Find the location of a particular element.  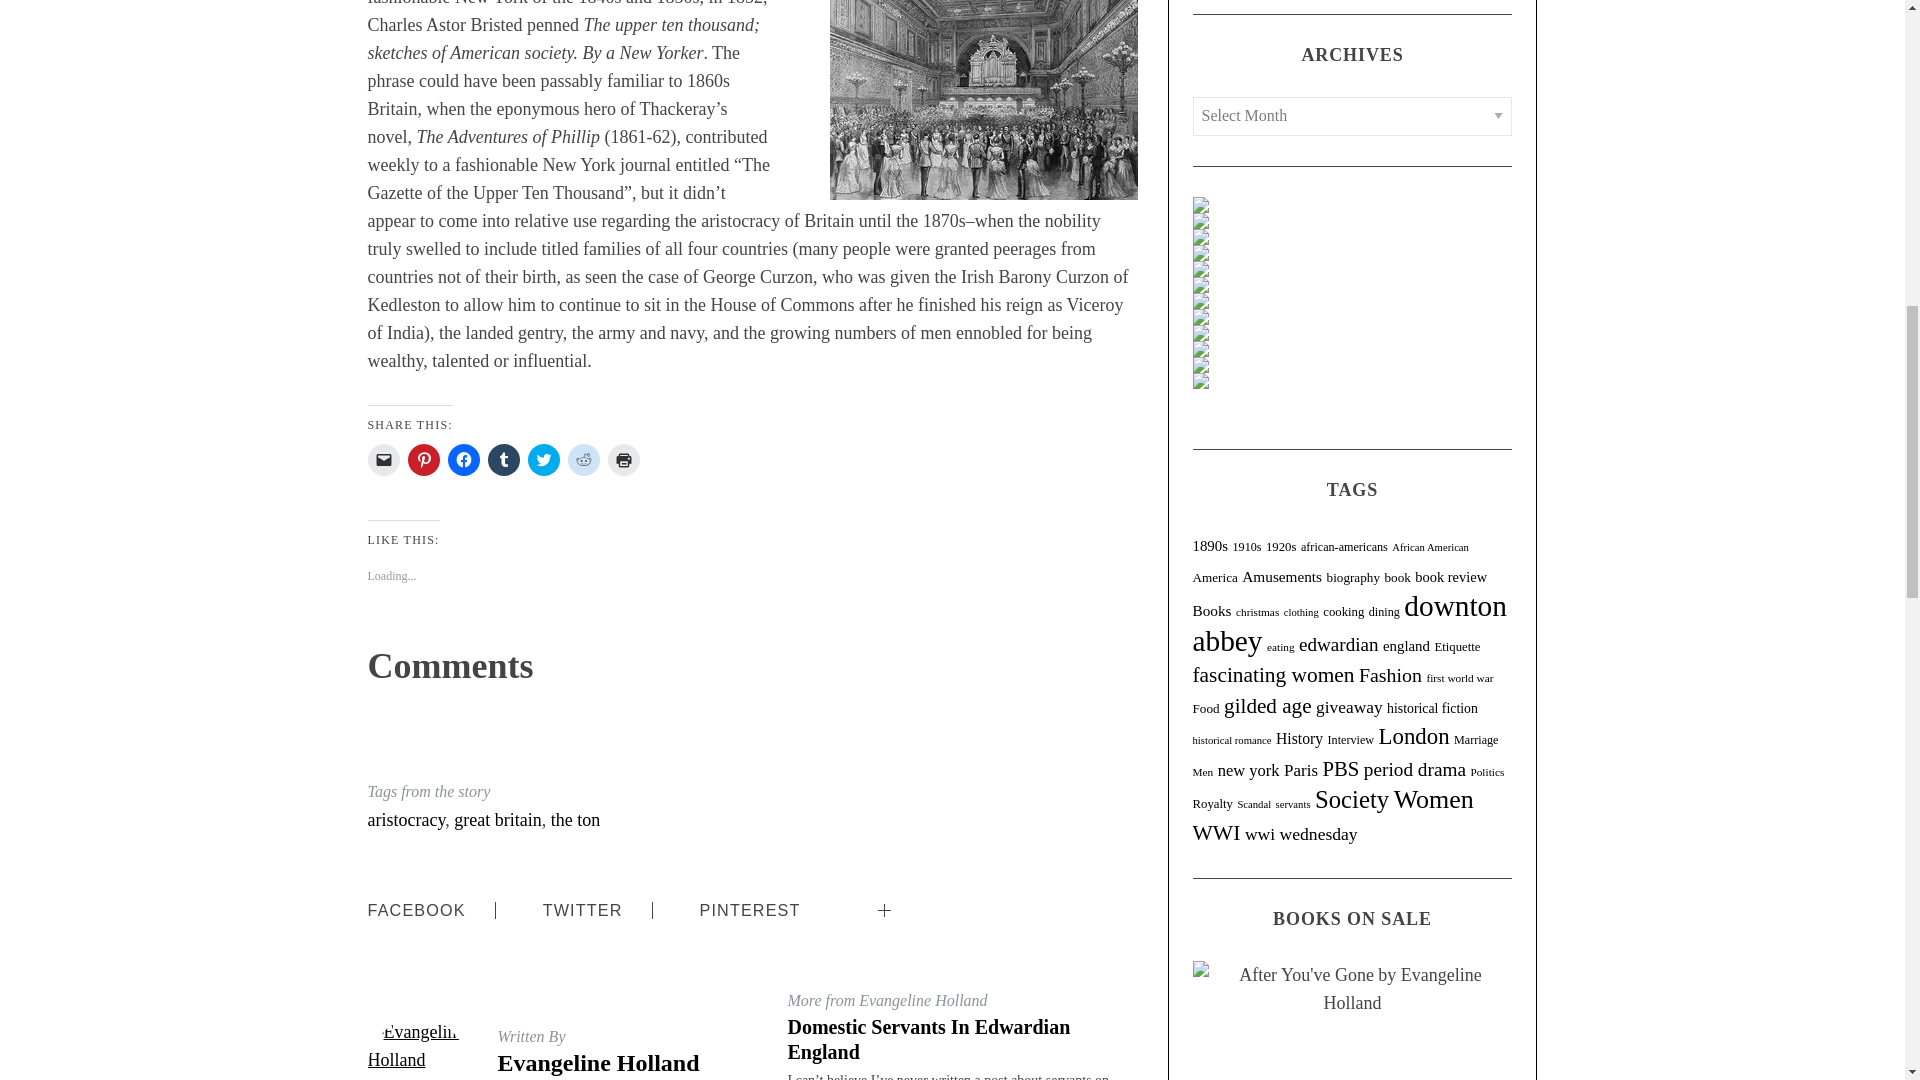

Click to share on Facebook is located at coordinates (464, 460).